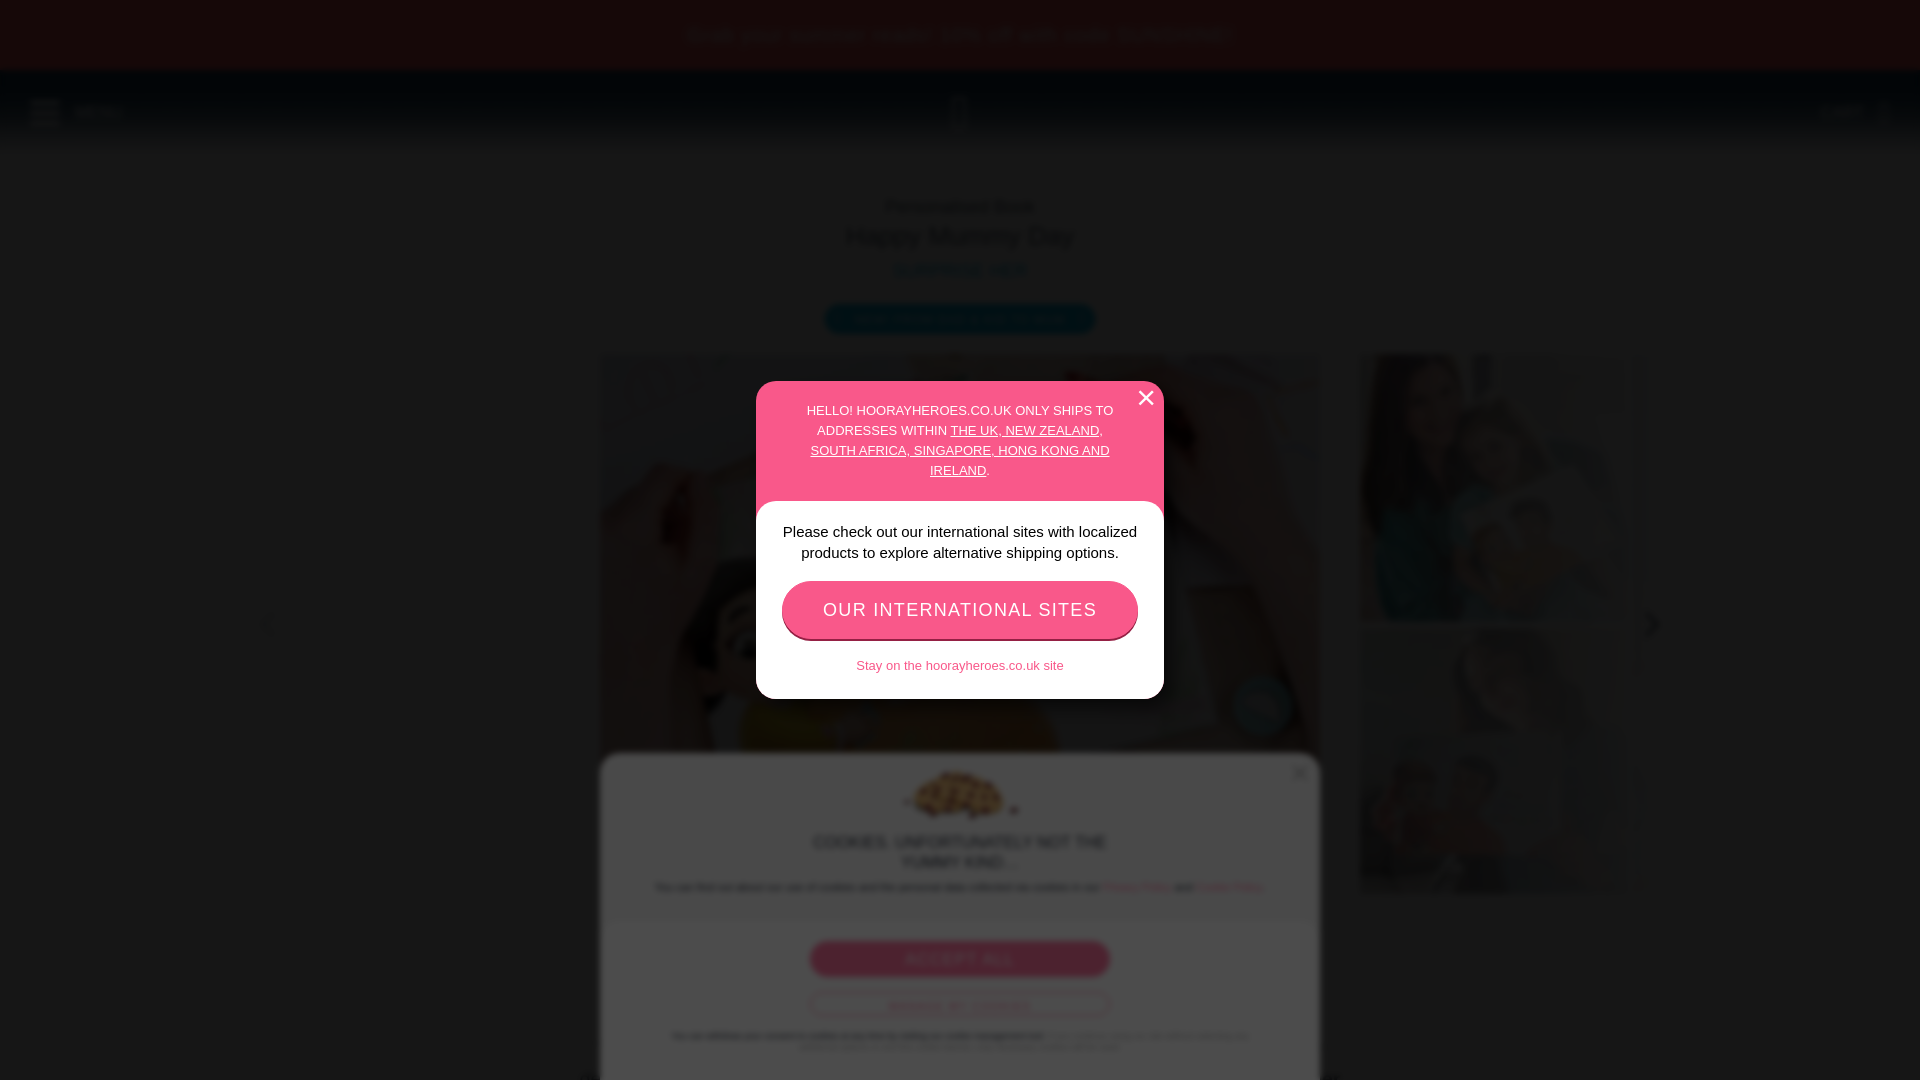  Describe the element at coordinates (1136, 887) in the screenshot. I see `Privacy Policy` at that location.